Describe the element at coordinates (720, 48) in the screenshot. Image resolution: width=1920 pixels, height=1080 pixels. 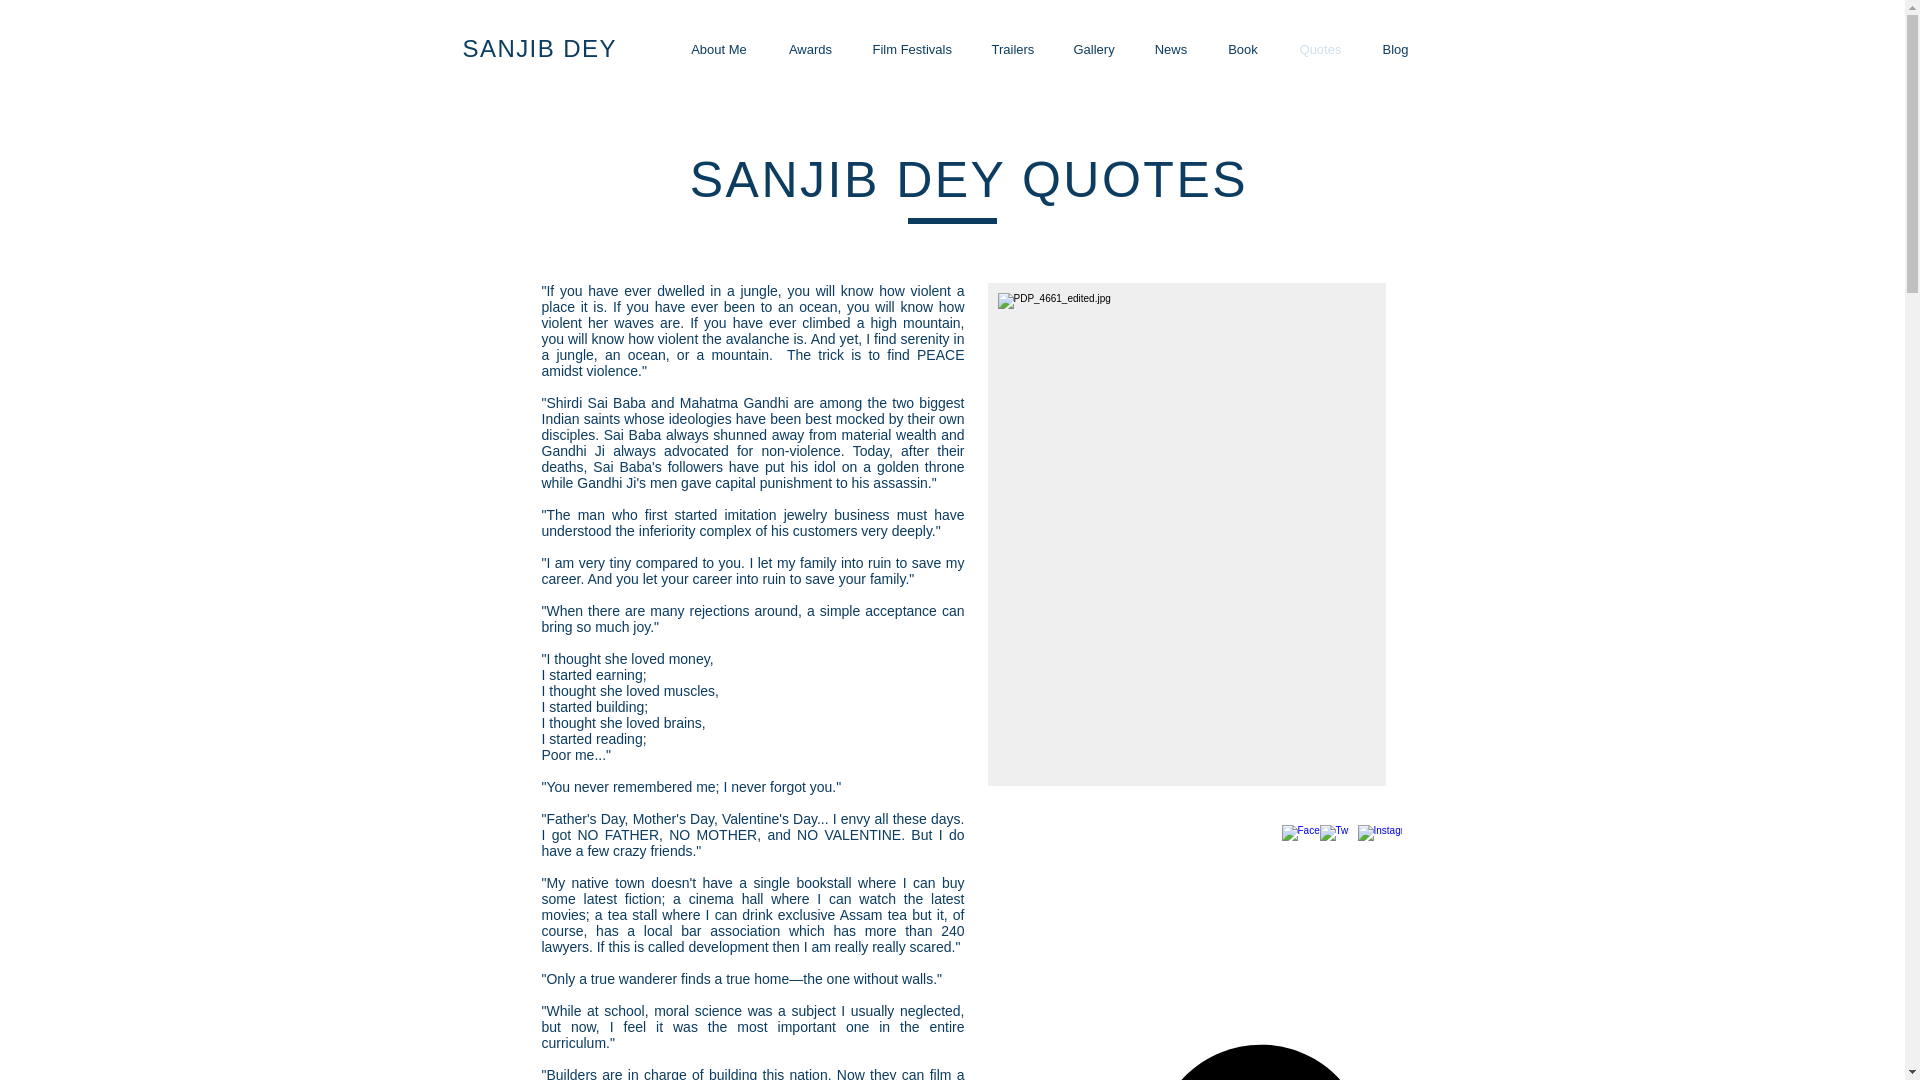
I see `About Me` at that location.